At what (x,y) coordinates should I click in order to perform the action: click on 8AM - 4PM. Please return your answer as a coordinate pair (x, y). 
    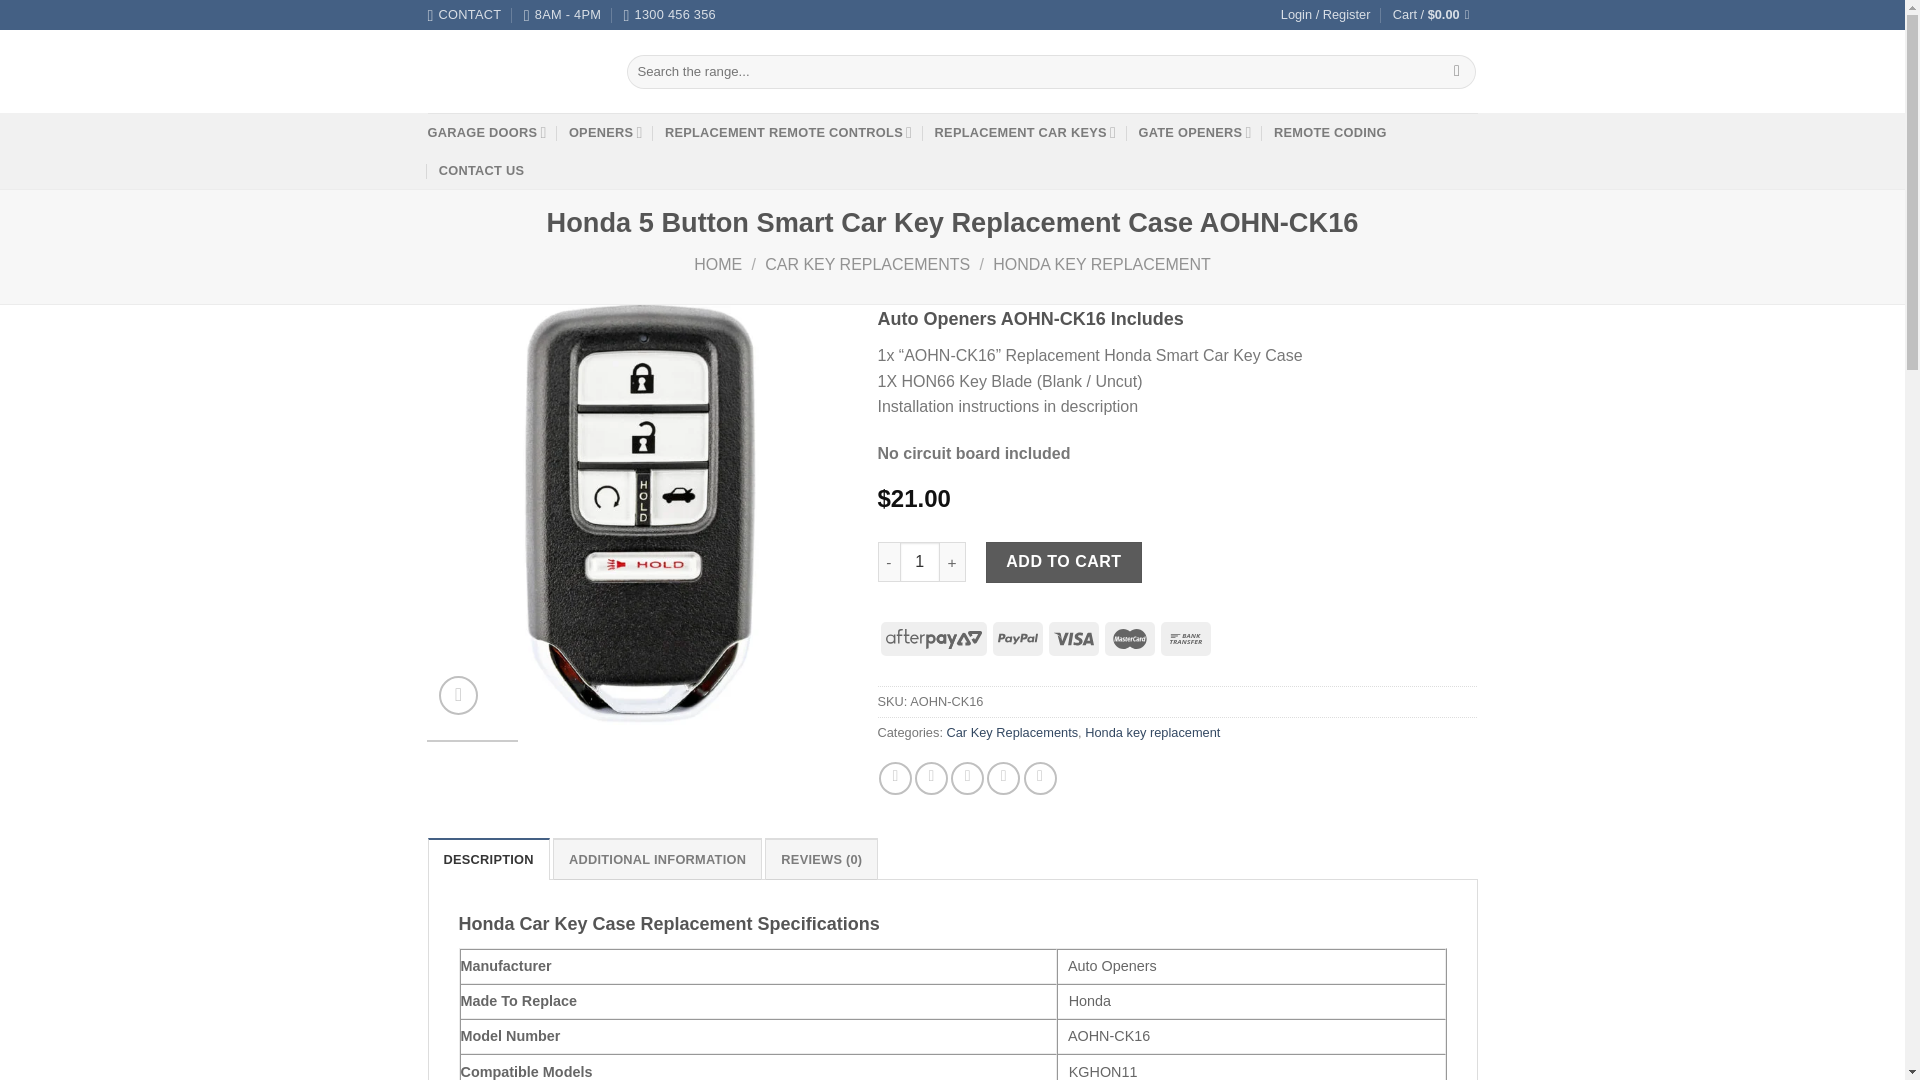
    Looking at the image, I should click on (562, 15).